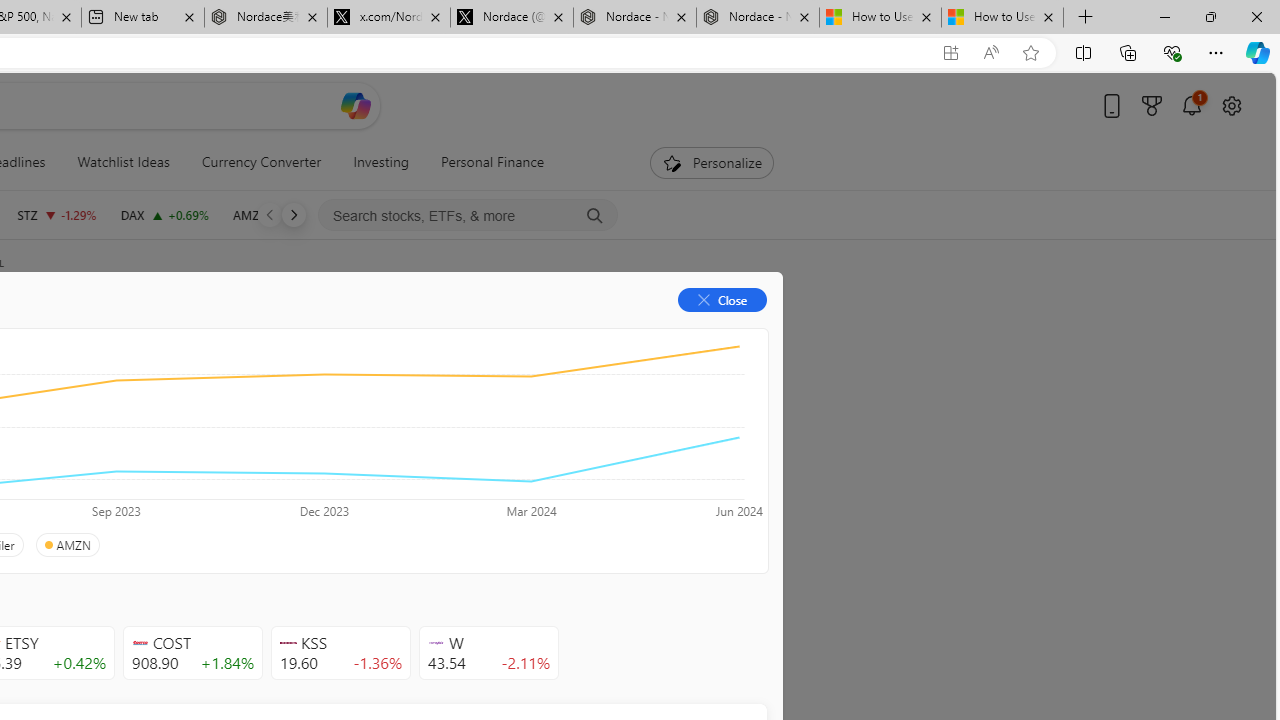  Describe the element at coordinates (261, 162) in the screenshot. I see `Currency Converter` at that location.